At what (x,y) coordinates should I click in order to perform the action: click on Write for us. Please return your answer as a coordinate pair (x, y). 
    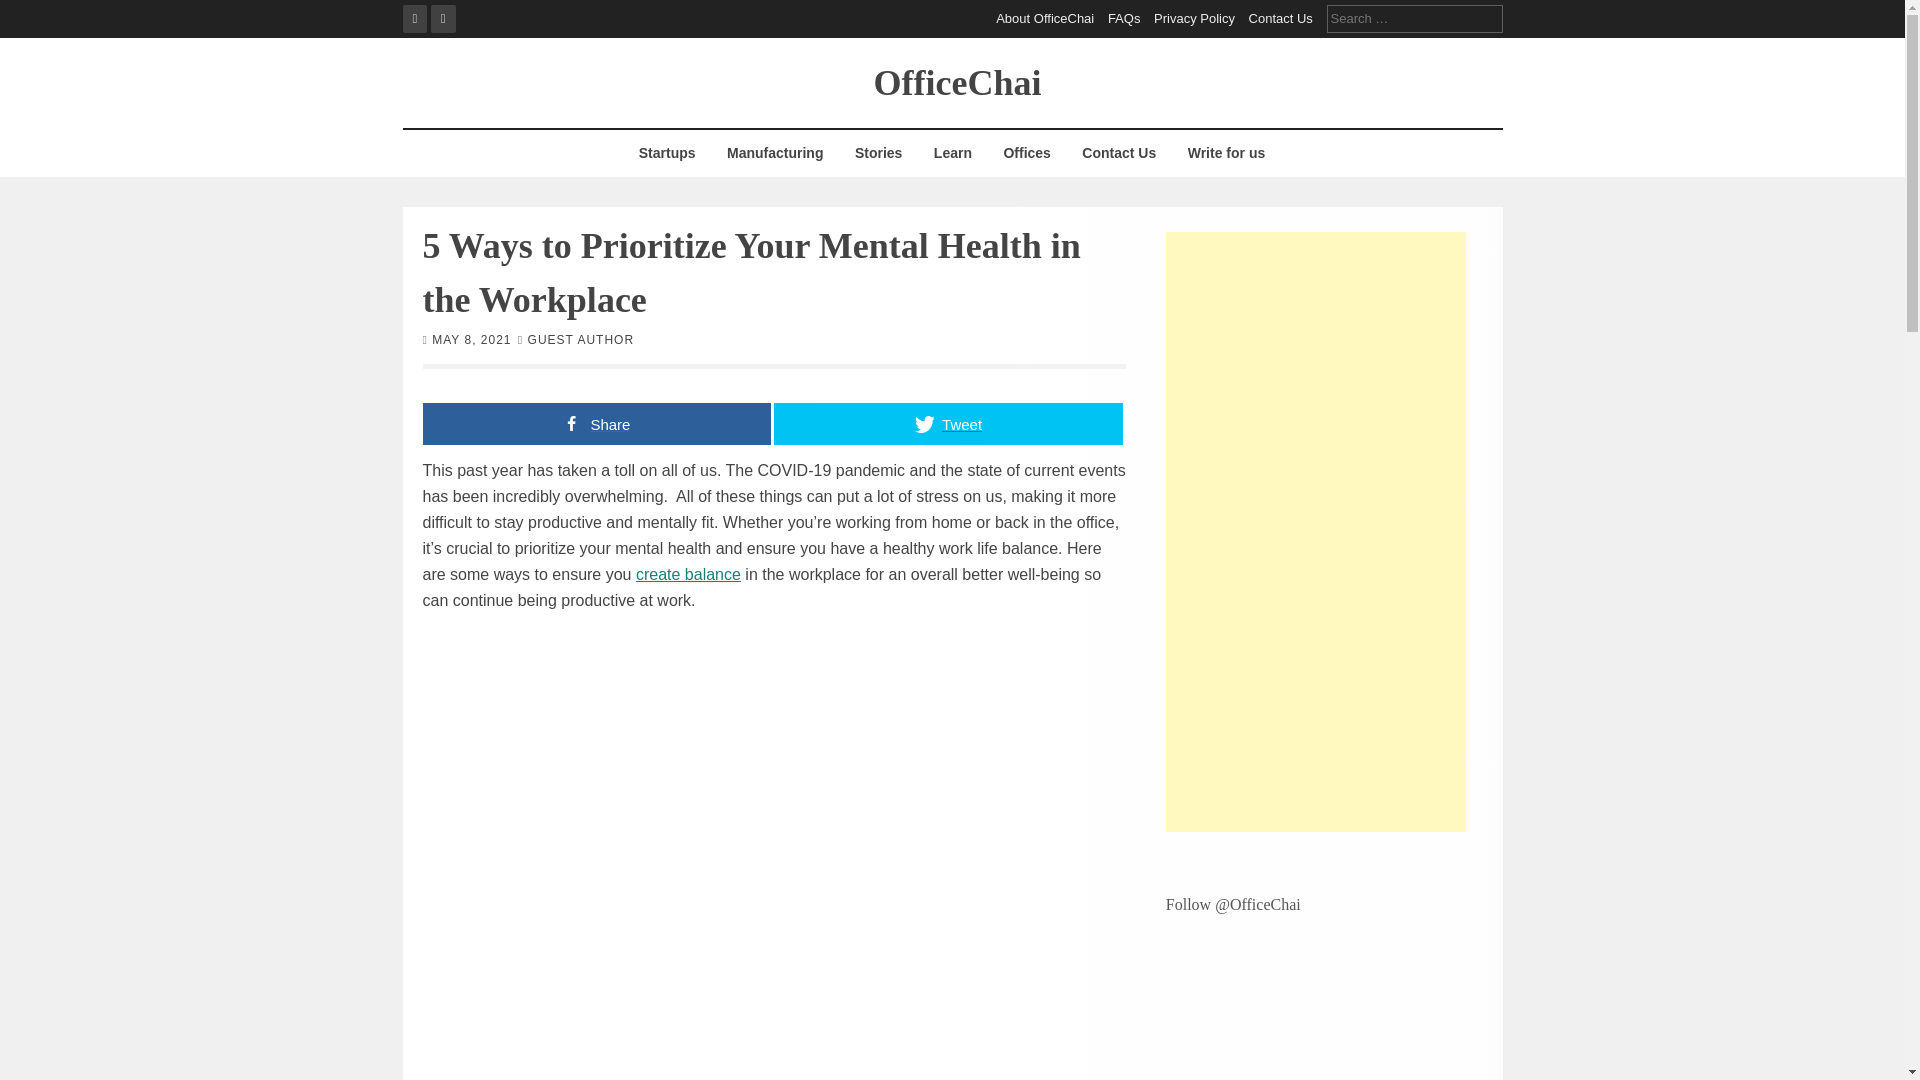
    Looking at the image, I should click on (1226, 153).